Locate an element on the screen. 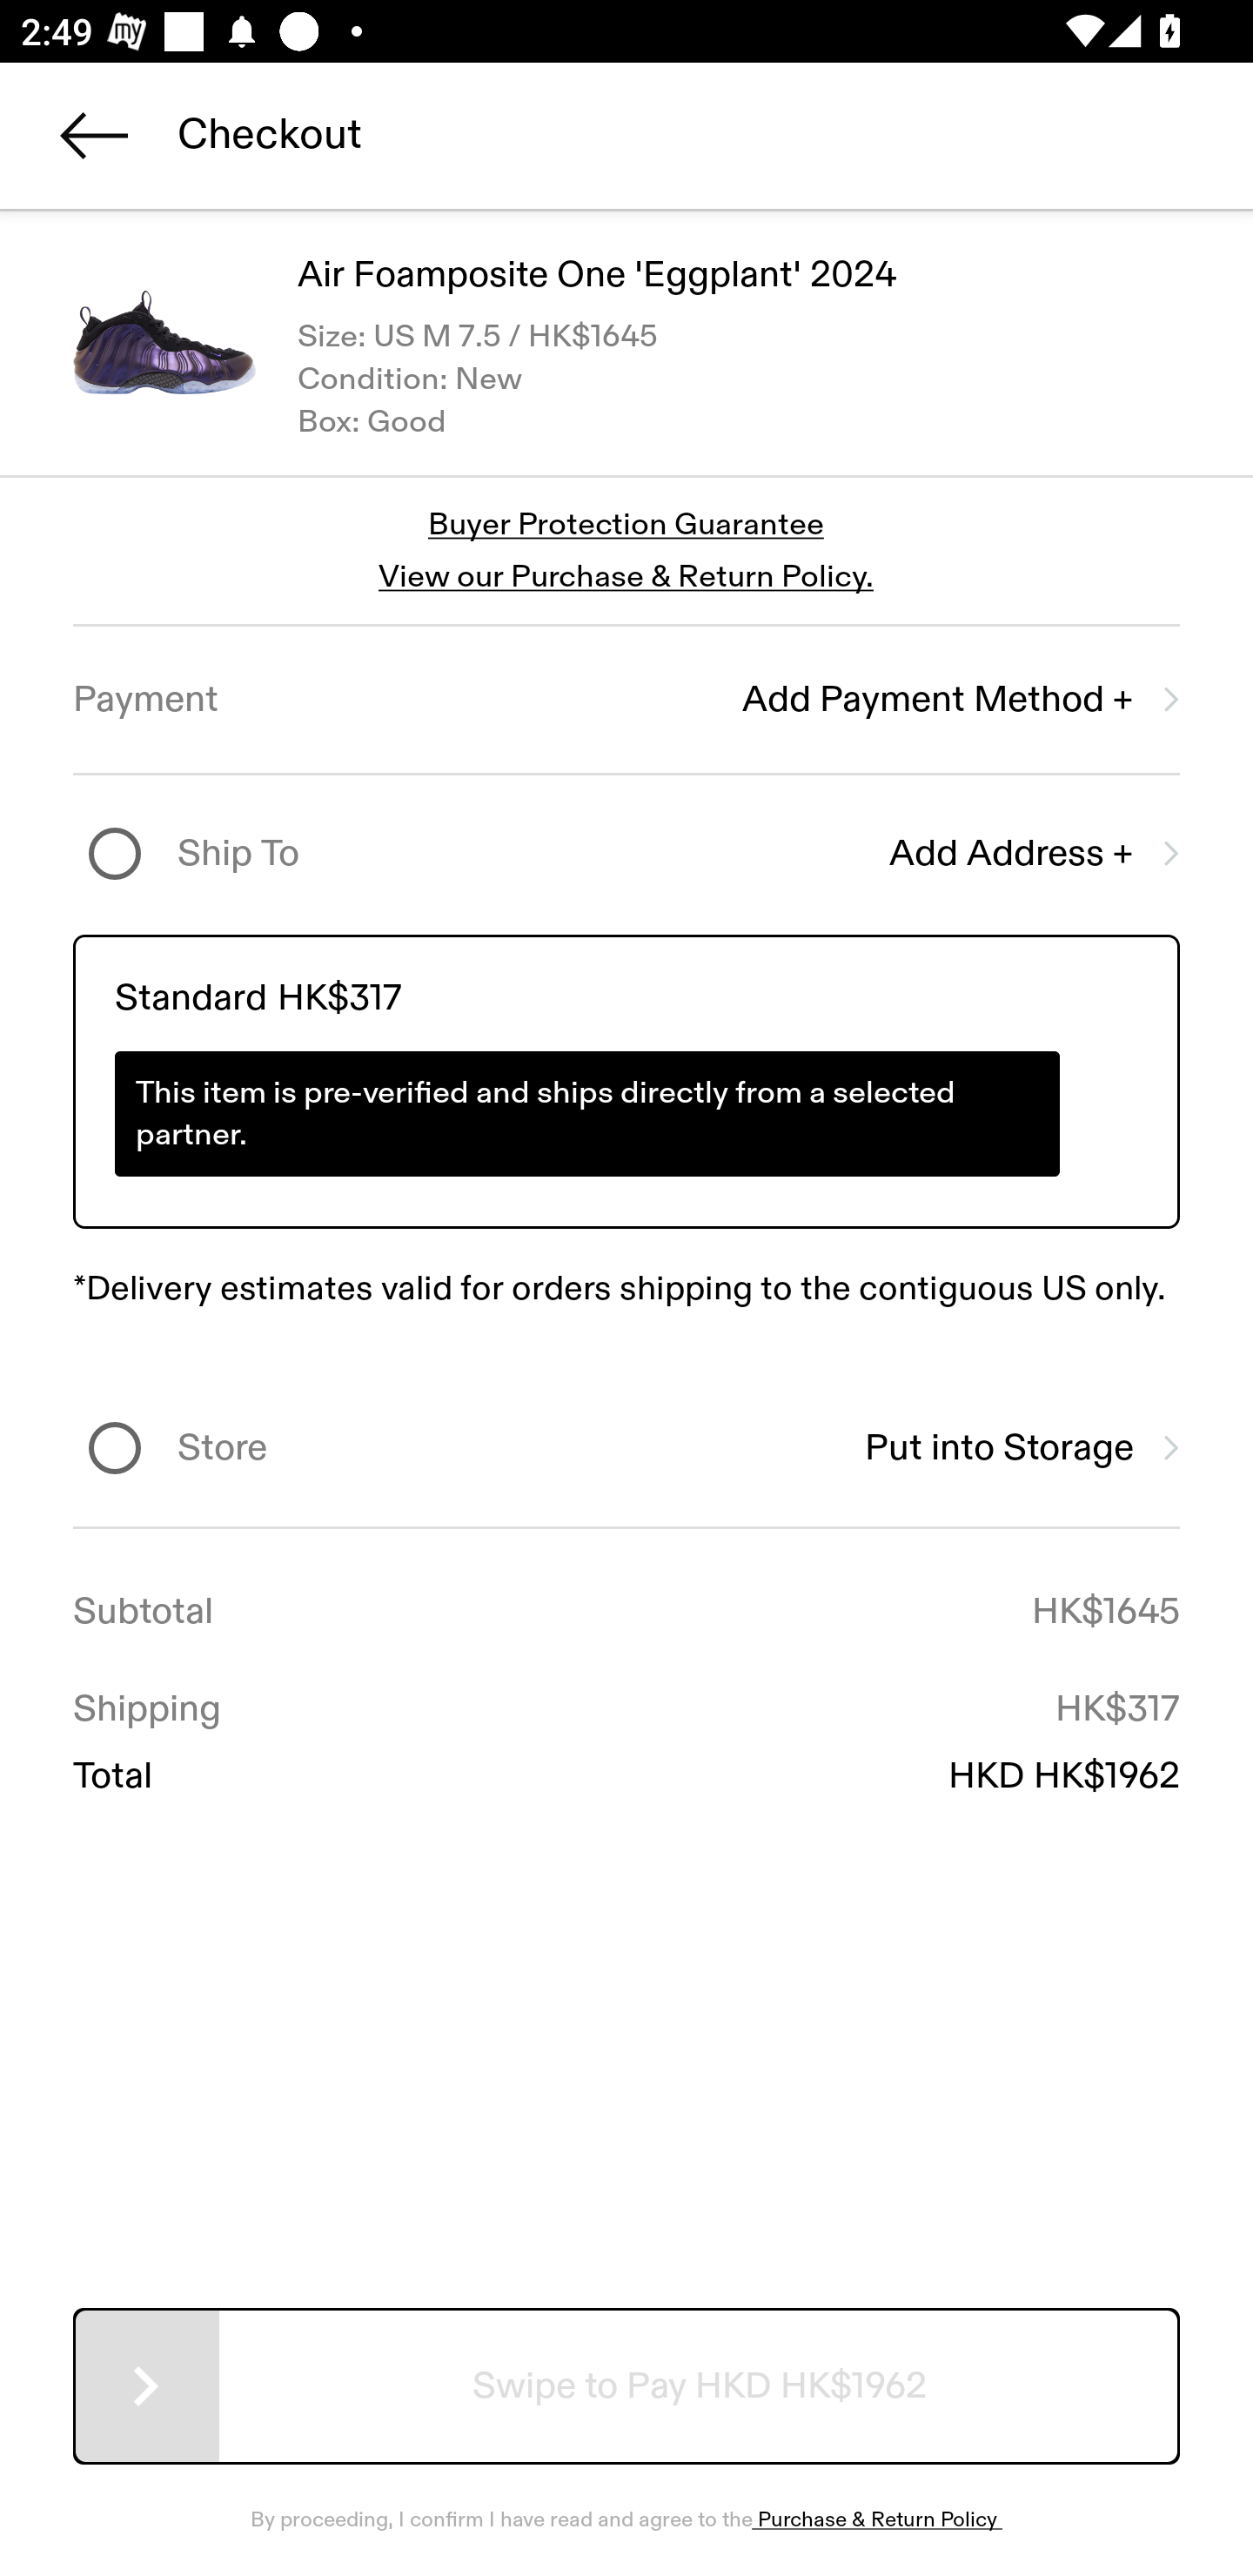 The height and width of the screenshot is (2576, 1253). Buyer Protection Guarantee is located at coordinates (626, 526).